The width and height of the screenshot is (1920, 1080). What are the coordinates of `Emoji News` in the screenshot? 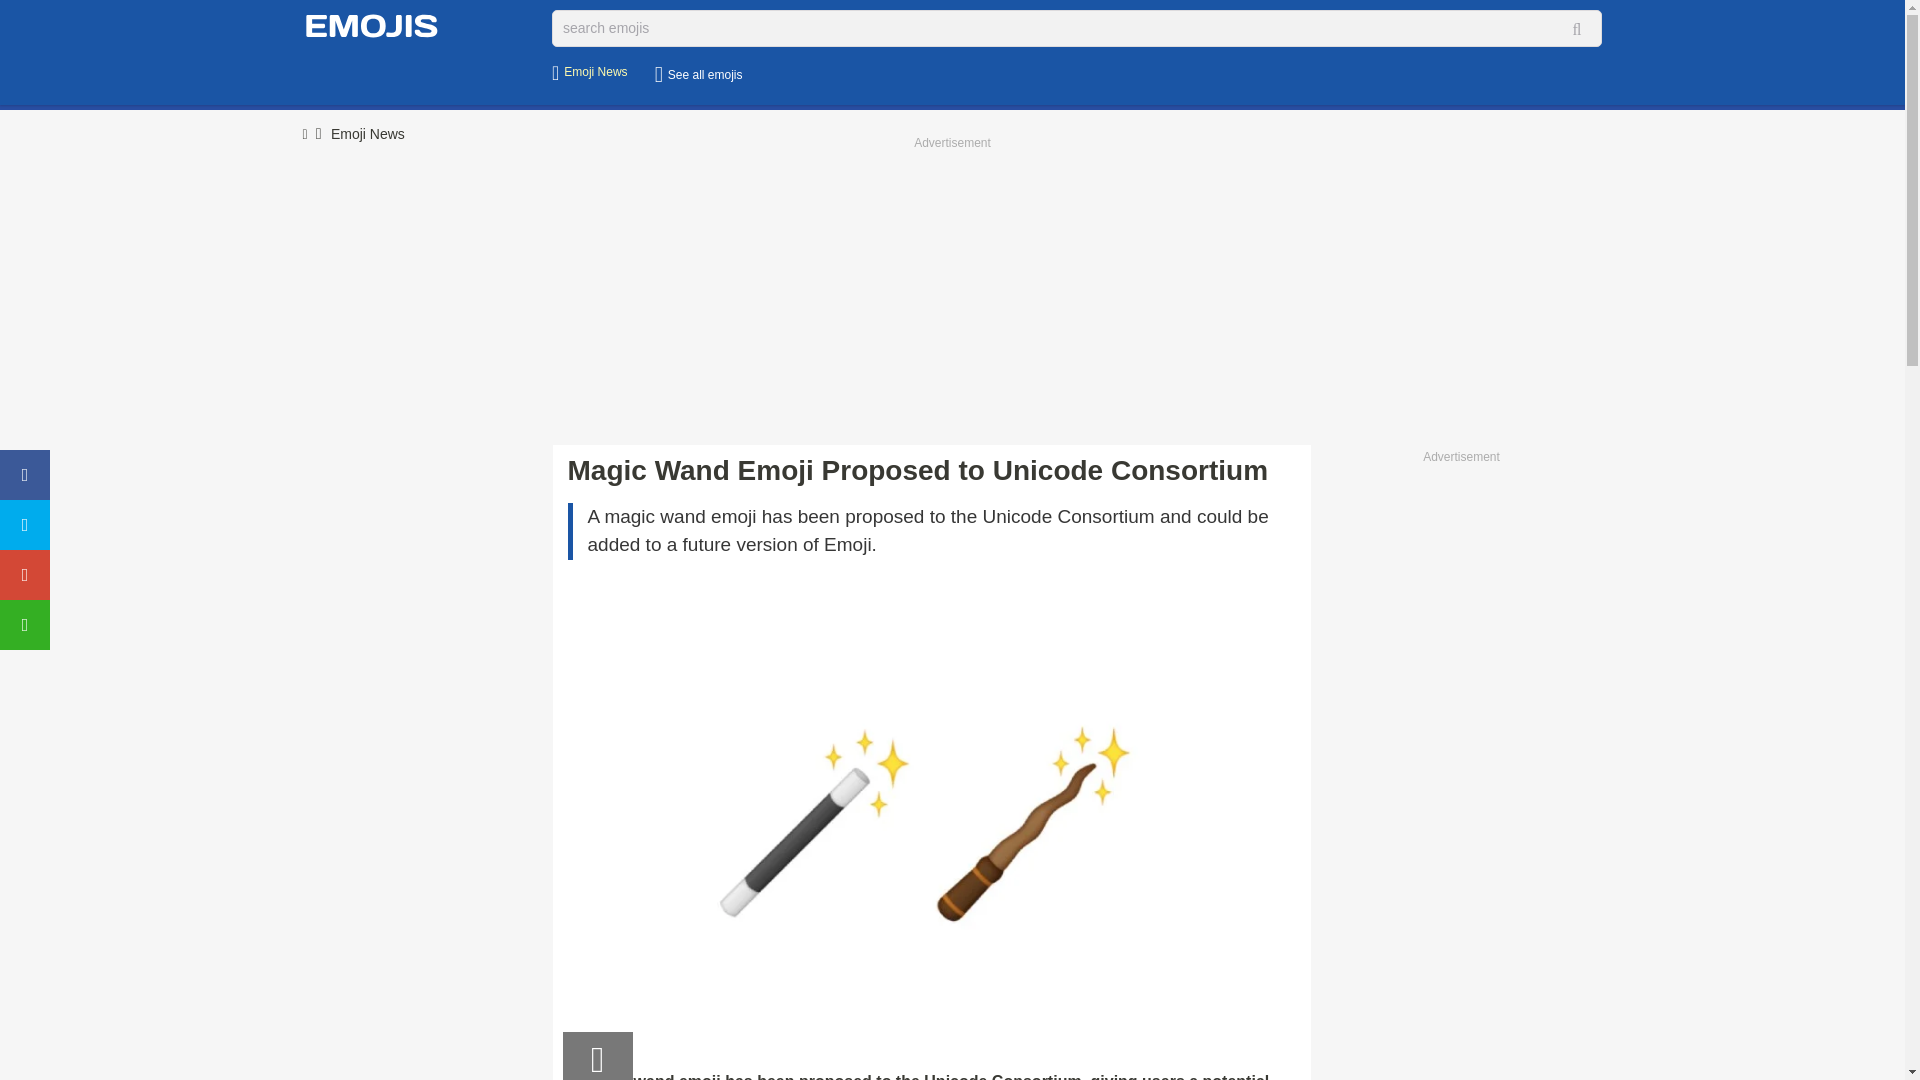 It's located at (593, 72).